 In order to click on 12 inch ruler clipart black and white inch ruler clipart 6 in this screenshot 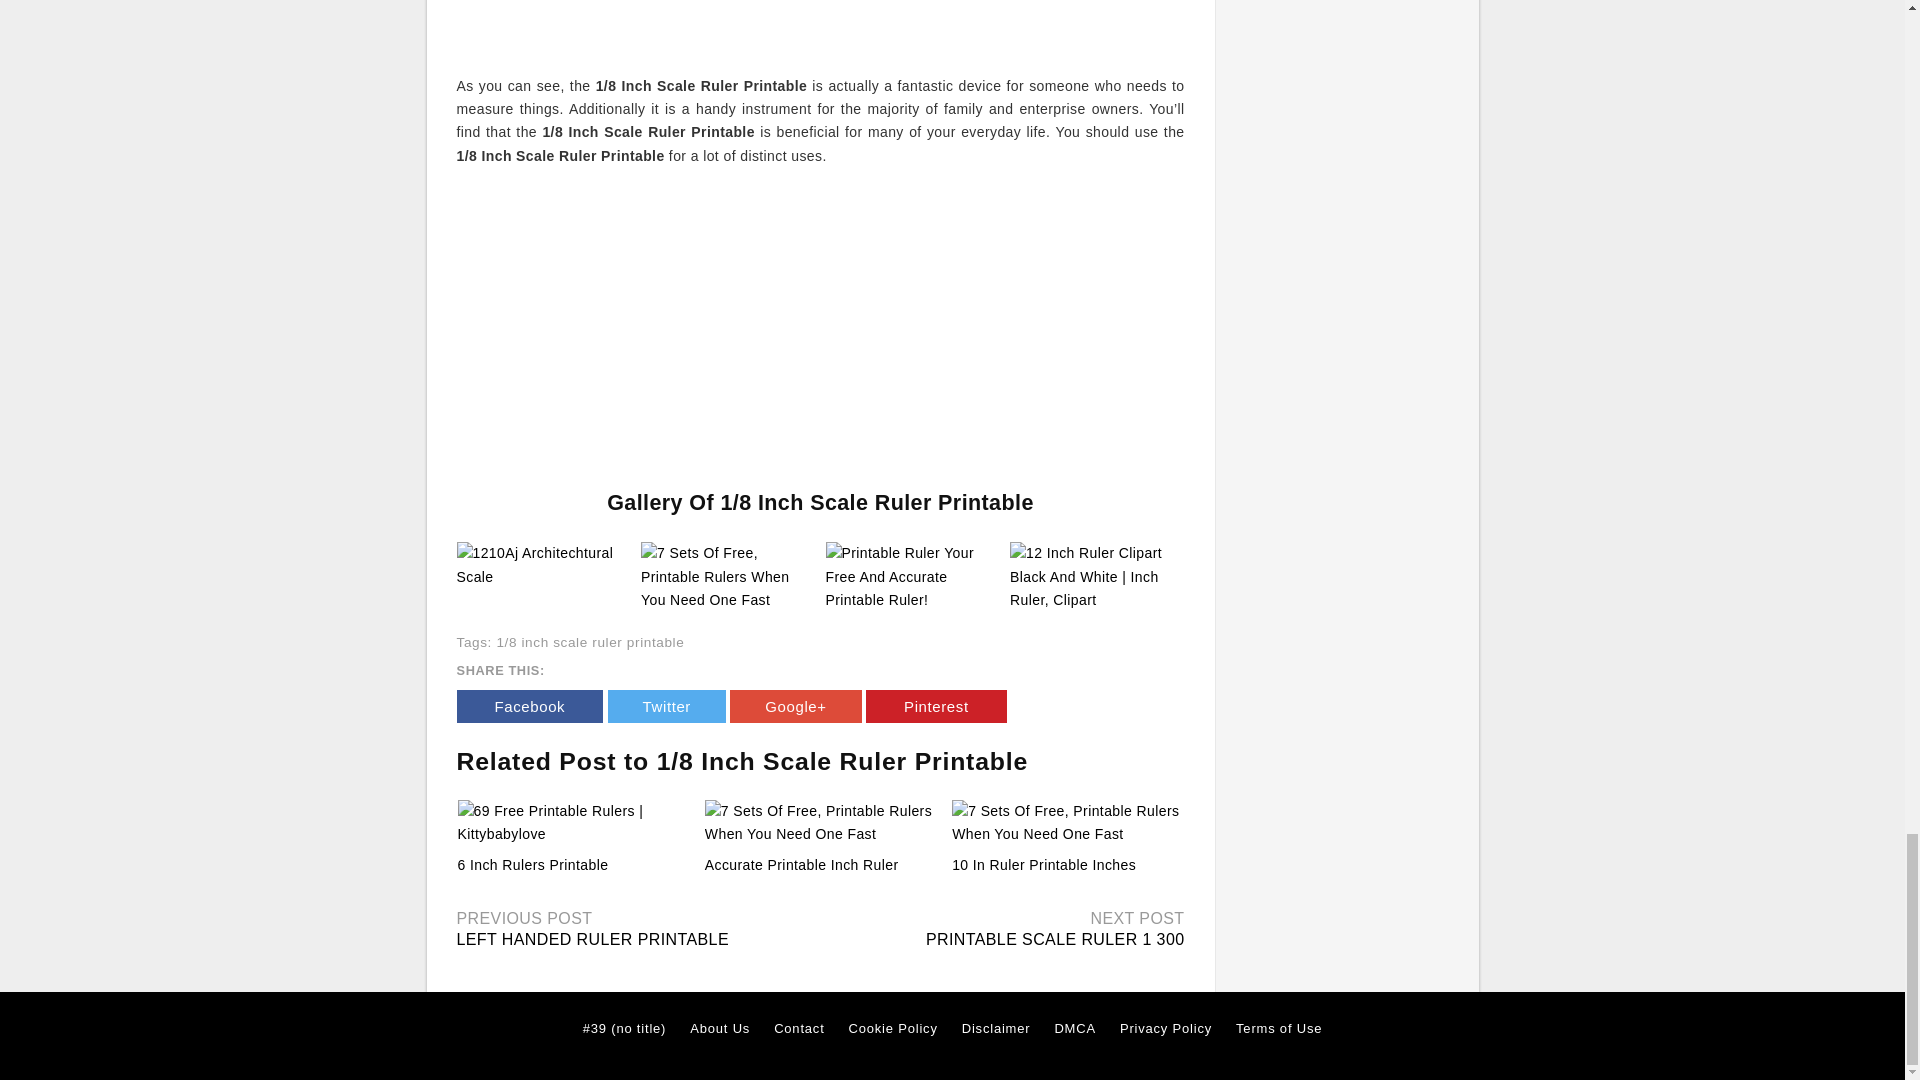, I will do `click(820, 27)`.